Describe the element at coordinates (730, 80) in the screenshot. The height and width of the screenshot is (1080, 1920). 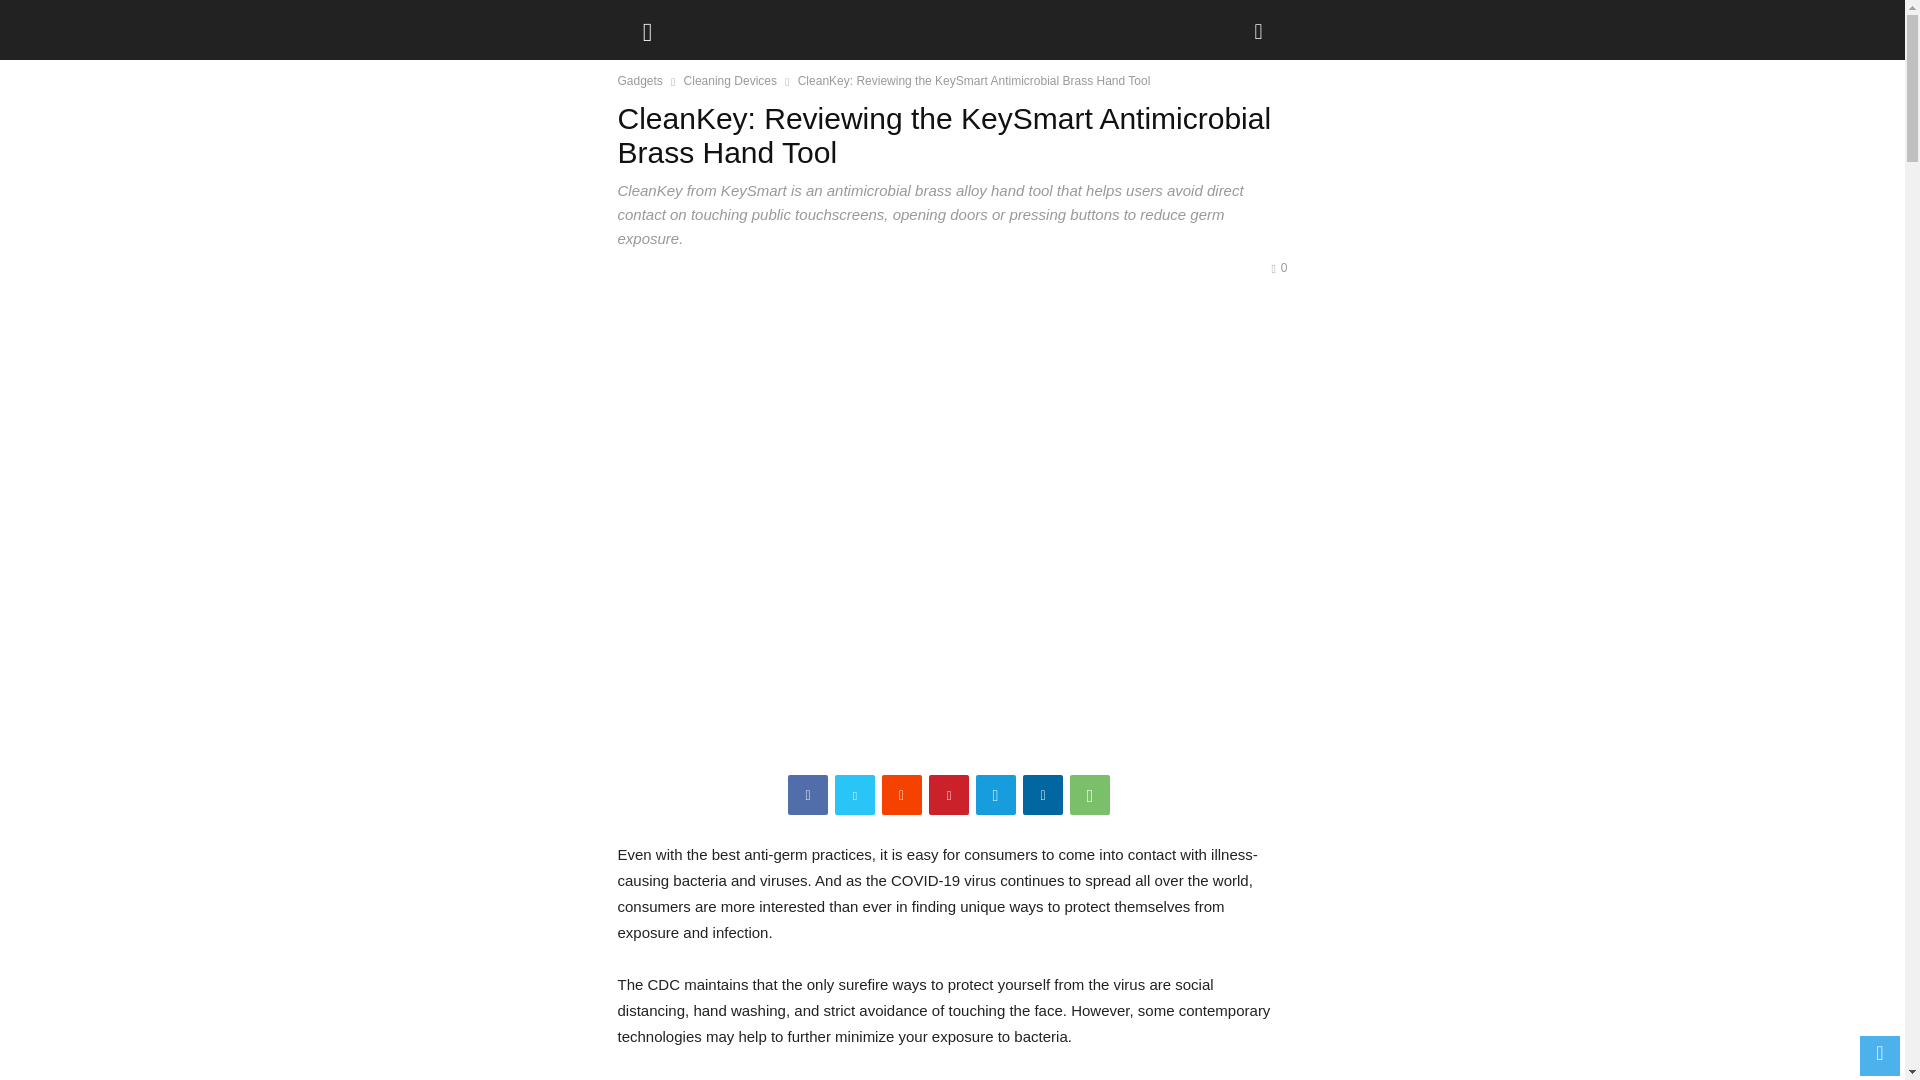
I see `View all posts in Cleaning Devices` at that location.